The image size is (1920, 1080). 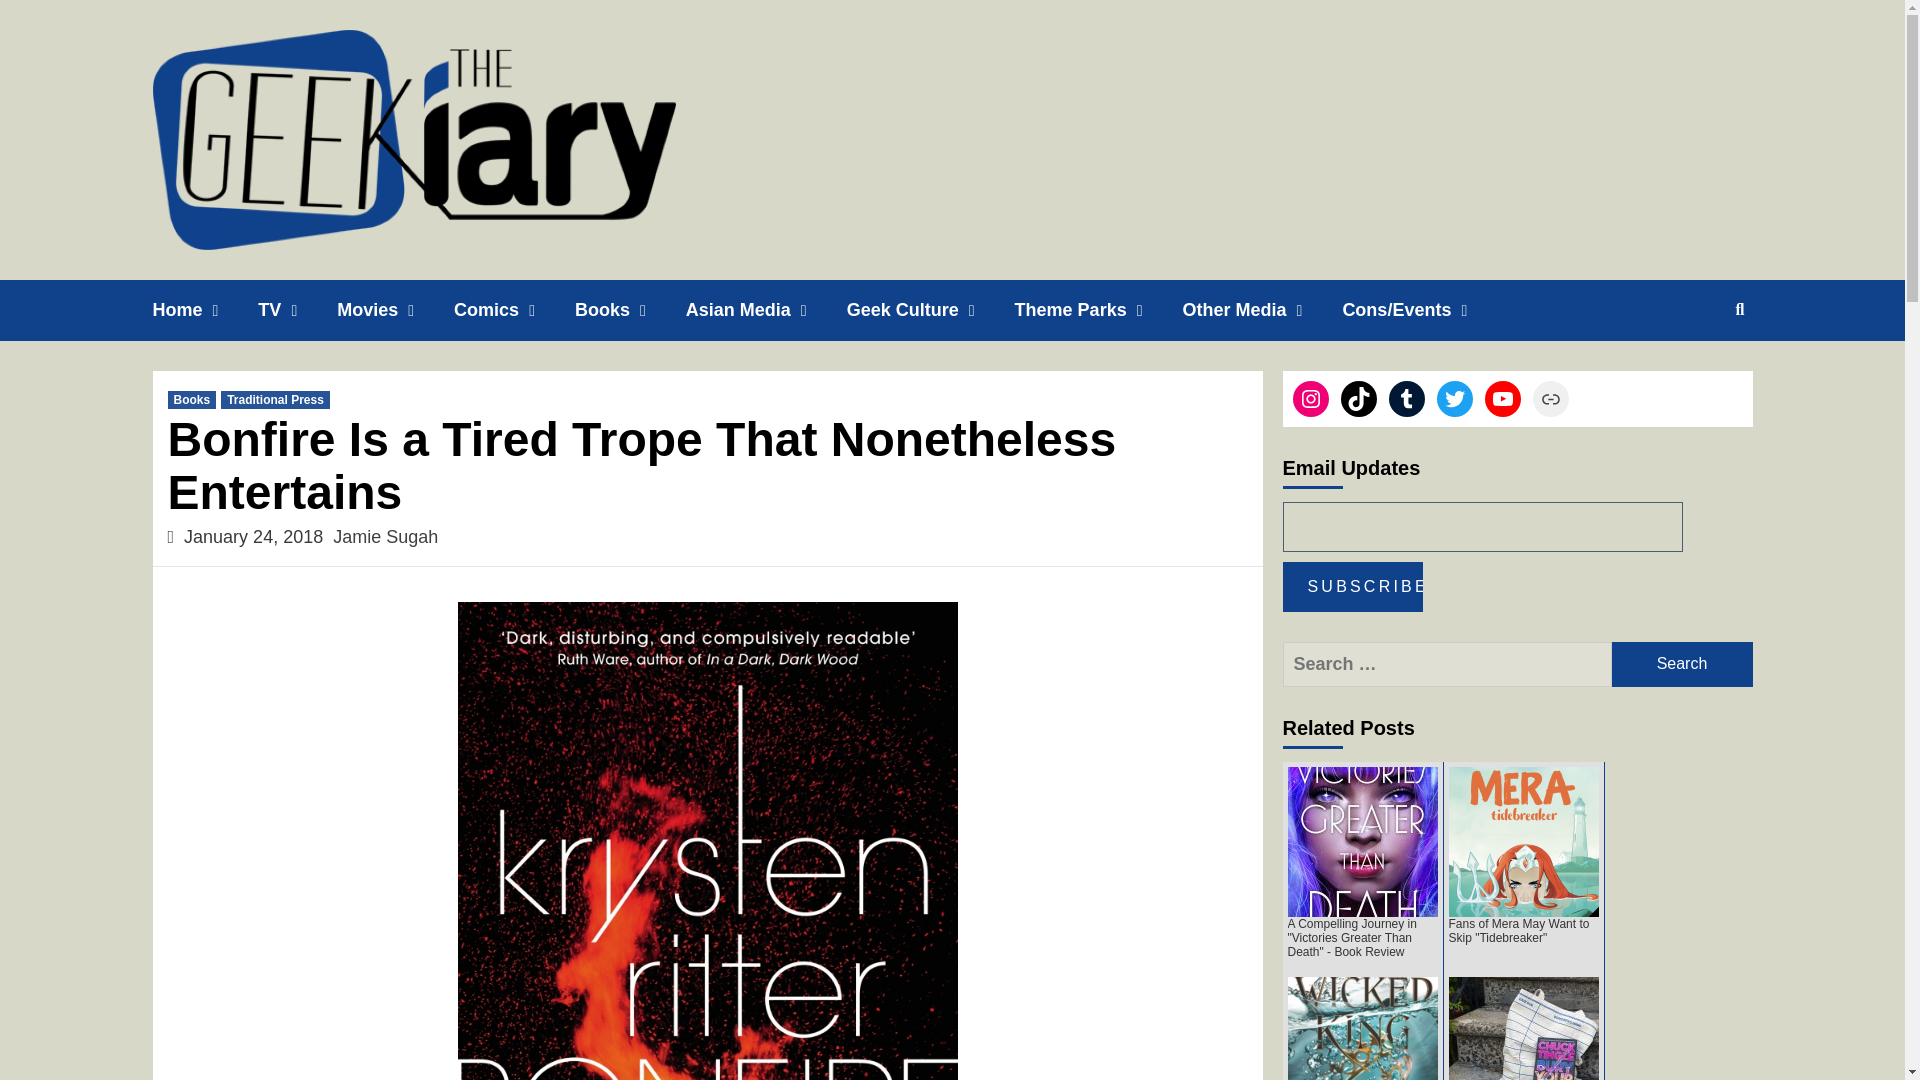 What do you see at coordinates (514, 310) in the screenshot?
I see `Comics` at bounding box center [514, 310].